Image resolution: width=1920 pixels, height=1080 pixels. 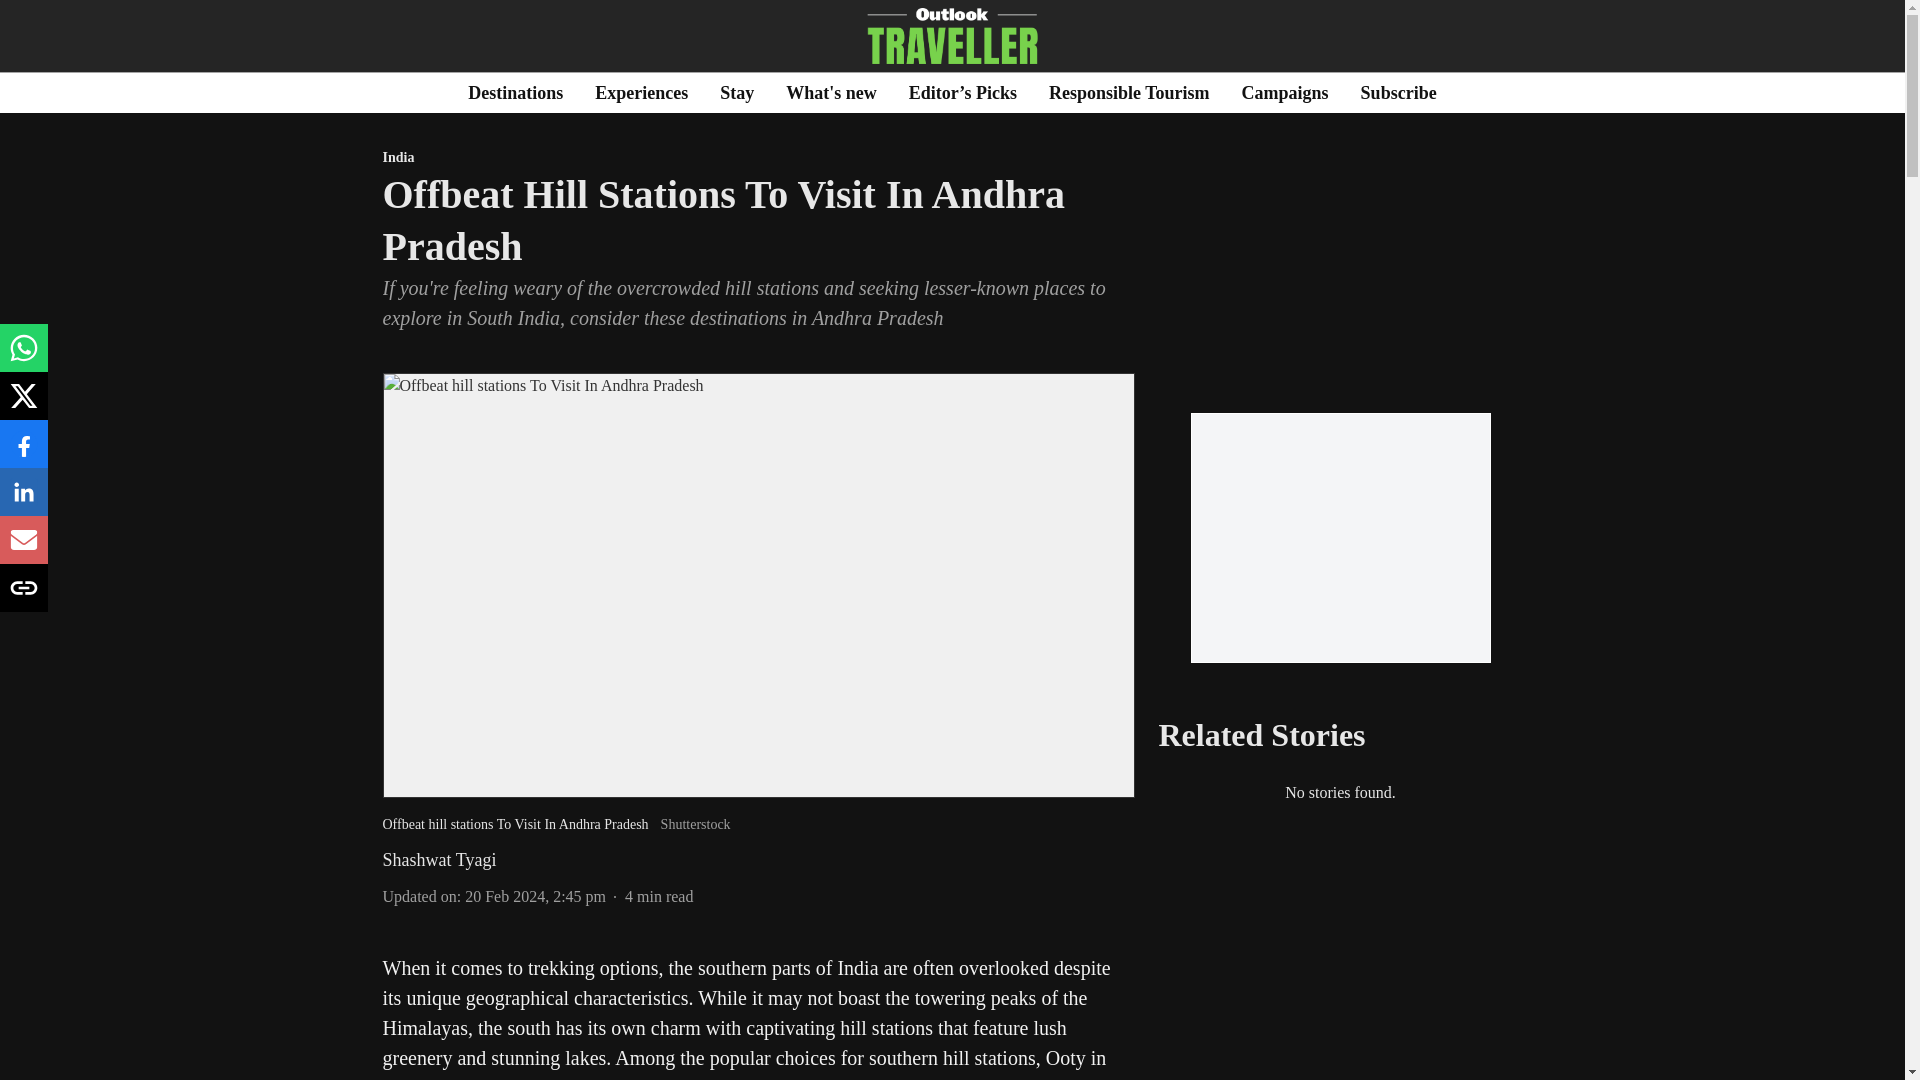 What do you see at coordinates (515, 92) in the screenshot?
I see `Destinations` at bounding box center [515, 92].